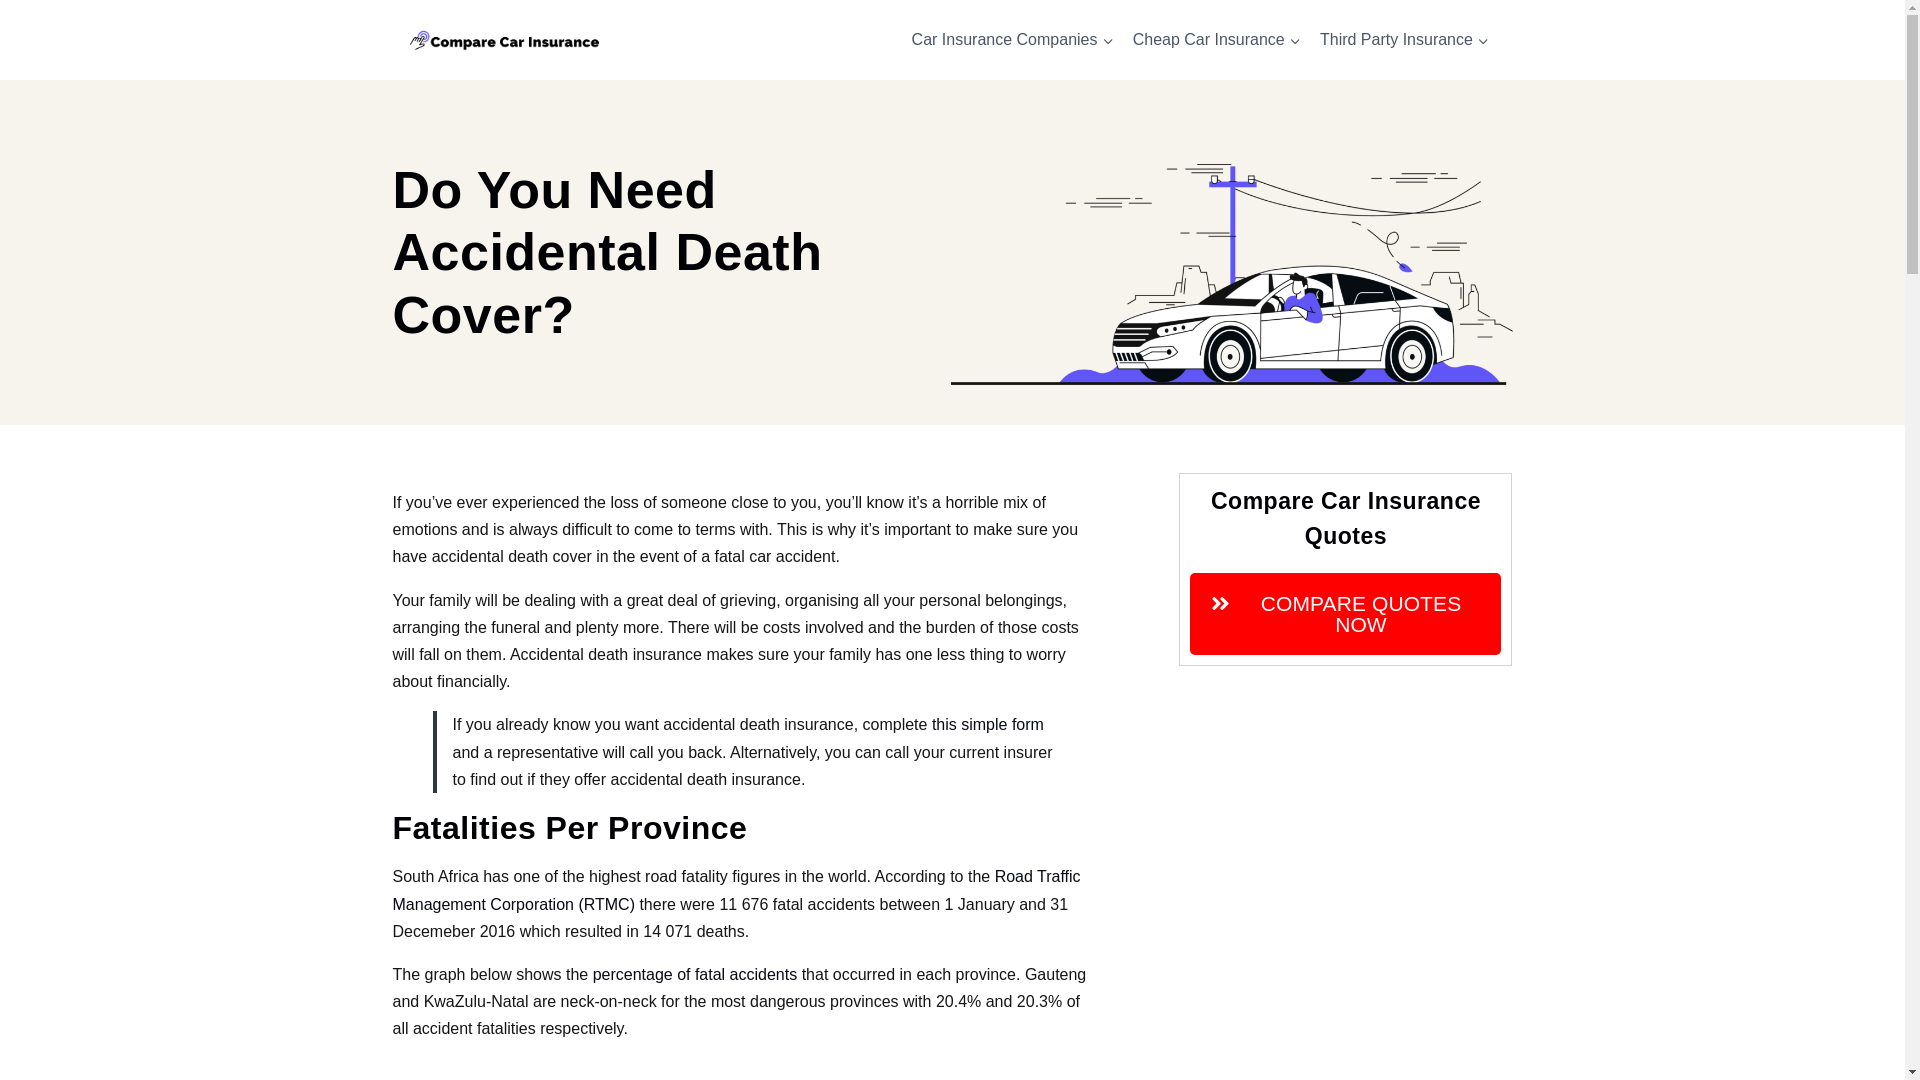 Image resolution: width=1920 pixels, height=1080 pixels. What do you see at coordinates (1403, 40) in the screenshot?
I see `Third Party Insurance` at bounding box center [1403, 40].